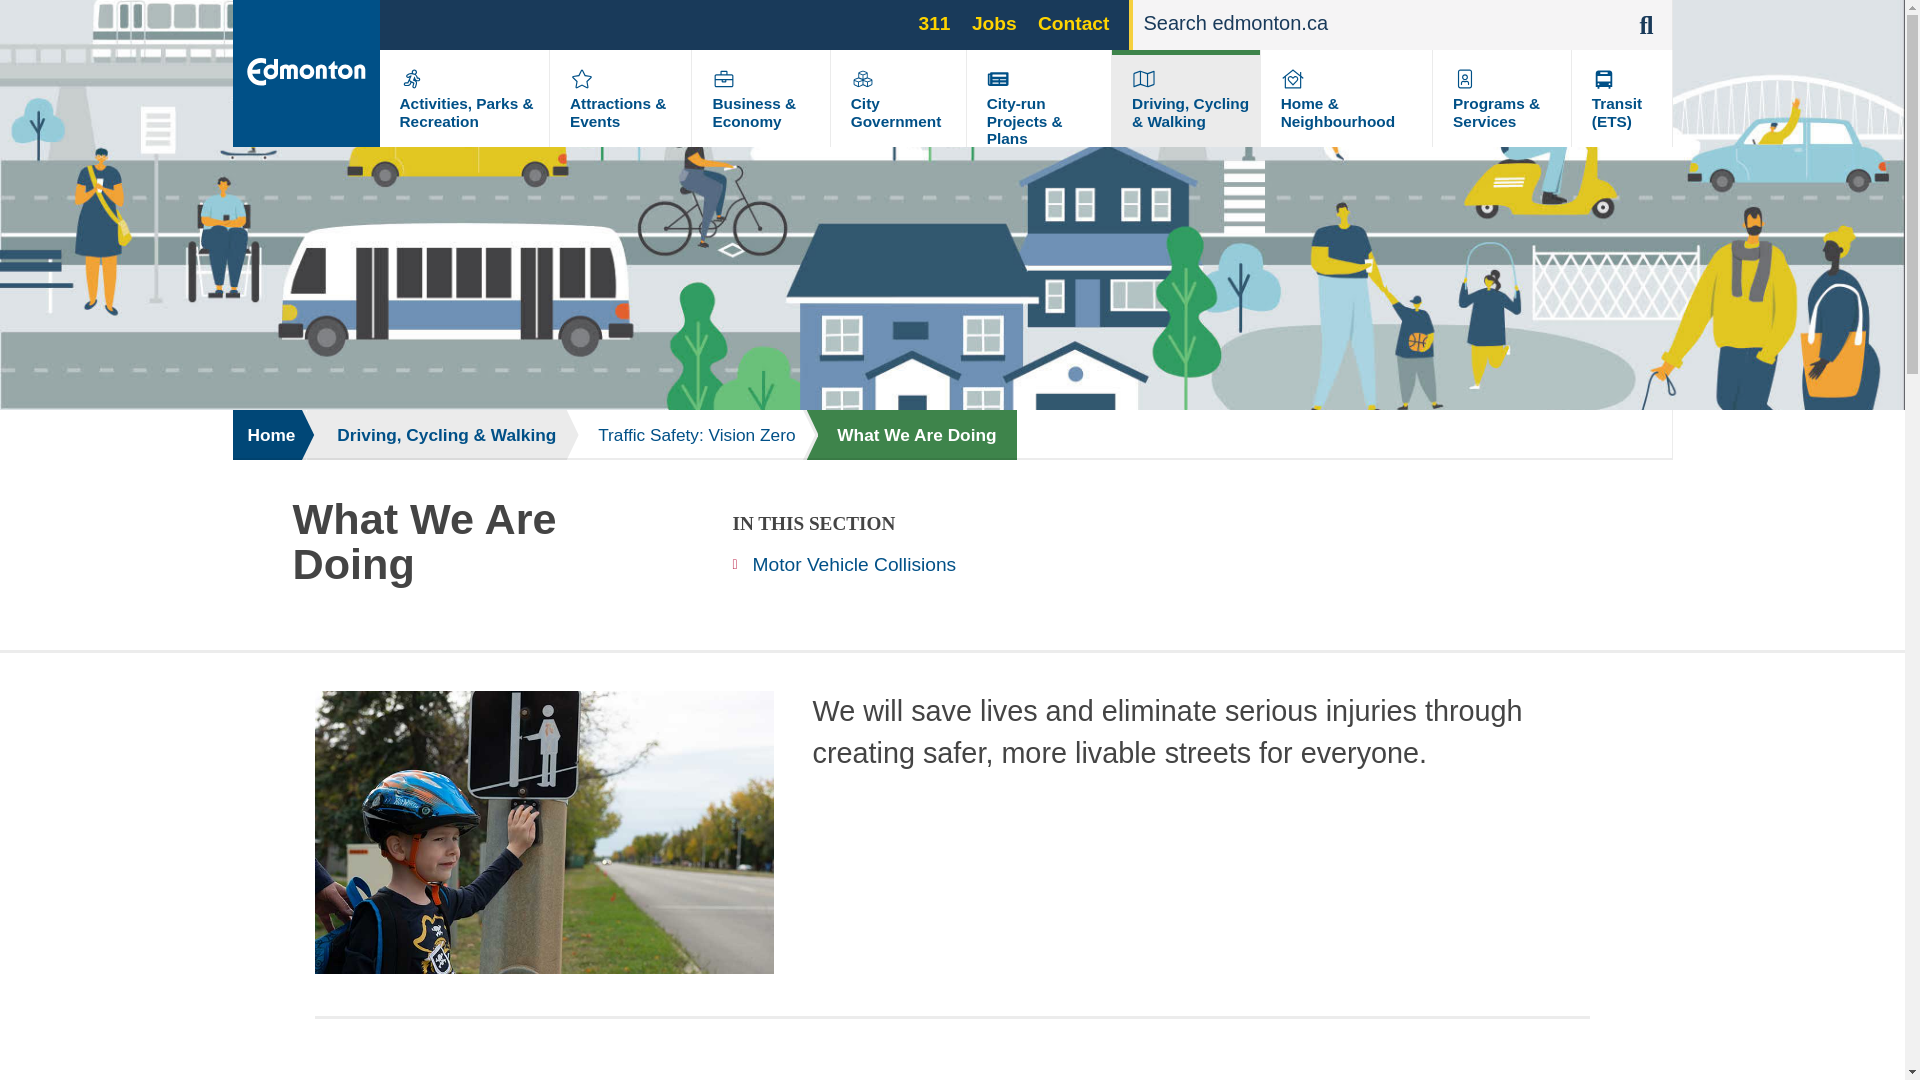 This screenshot has height=1080, width=1920. I want to click on Traffic Safety: Vision Zero, so click(686, 435).